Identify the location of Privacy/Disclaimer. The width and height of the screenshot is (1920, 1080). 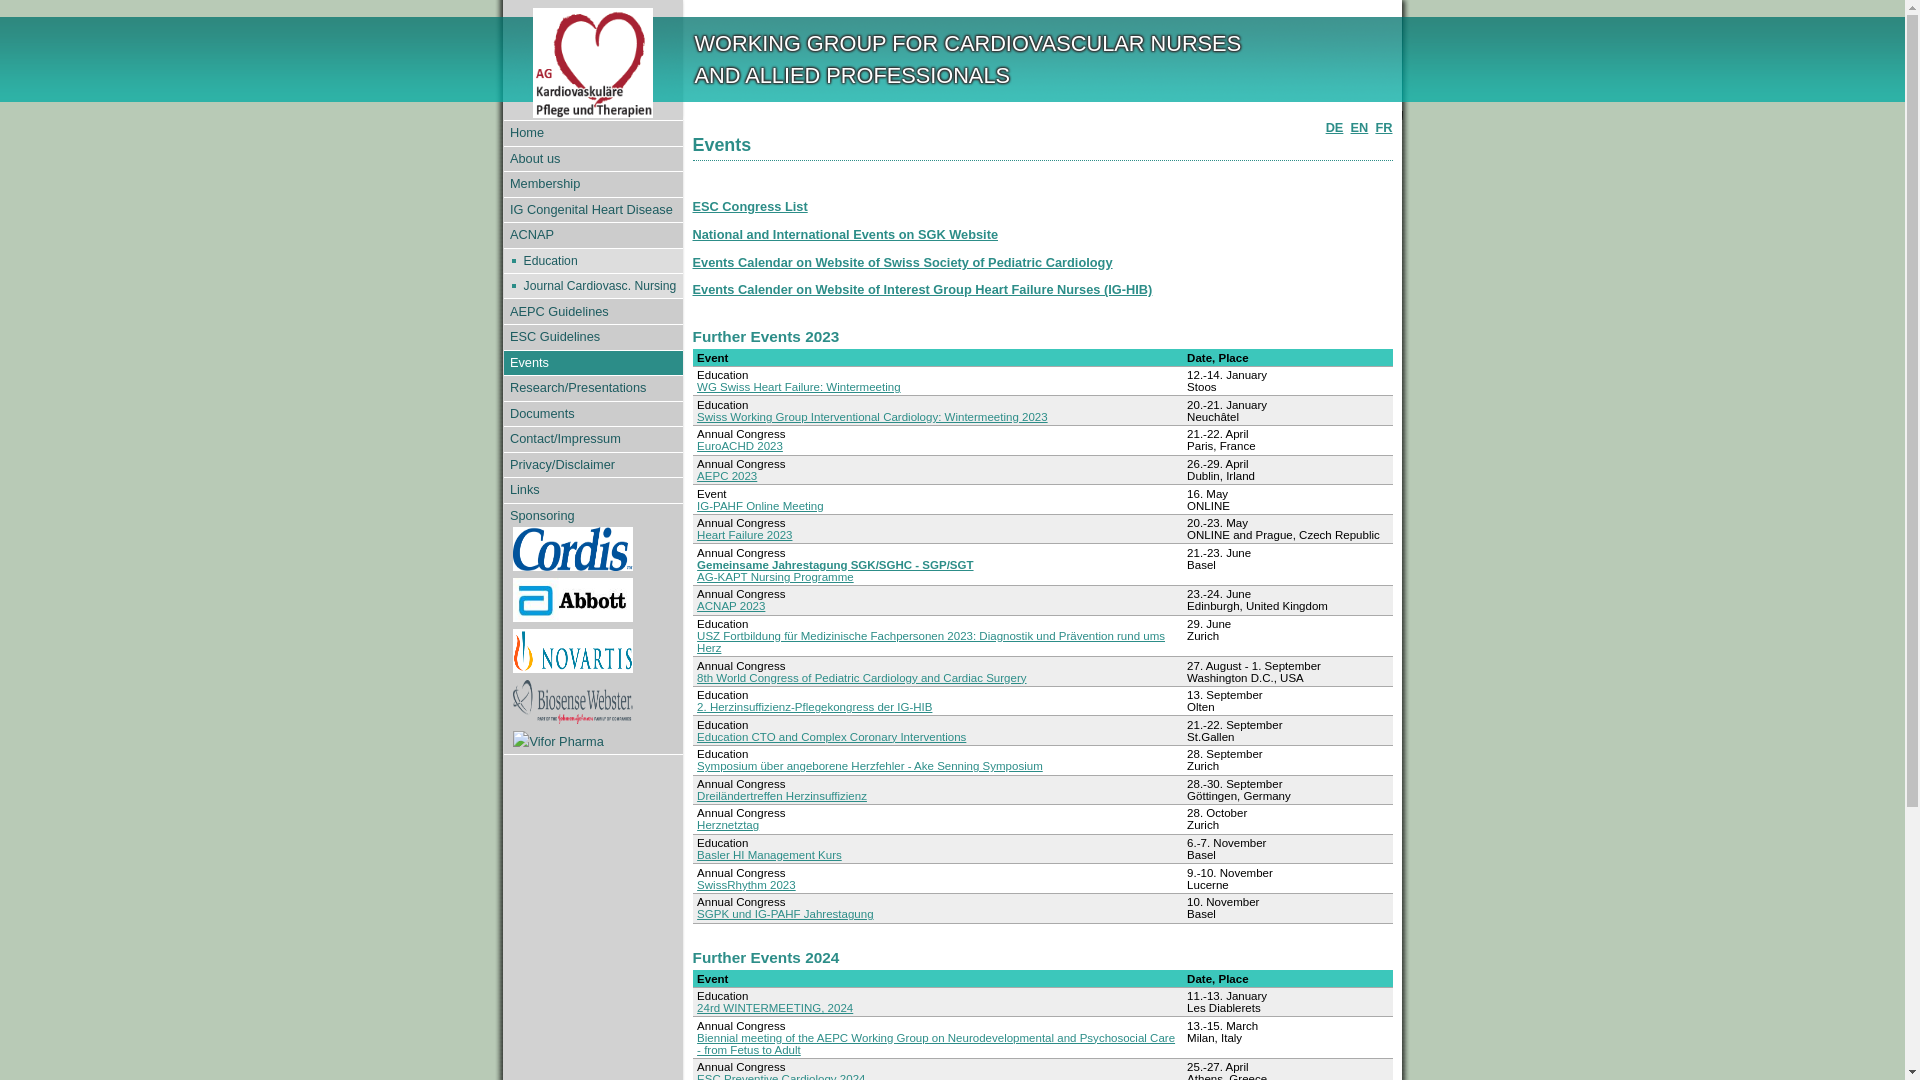
(594, 466).